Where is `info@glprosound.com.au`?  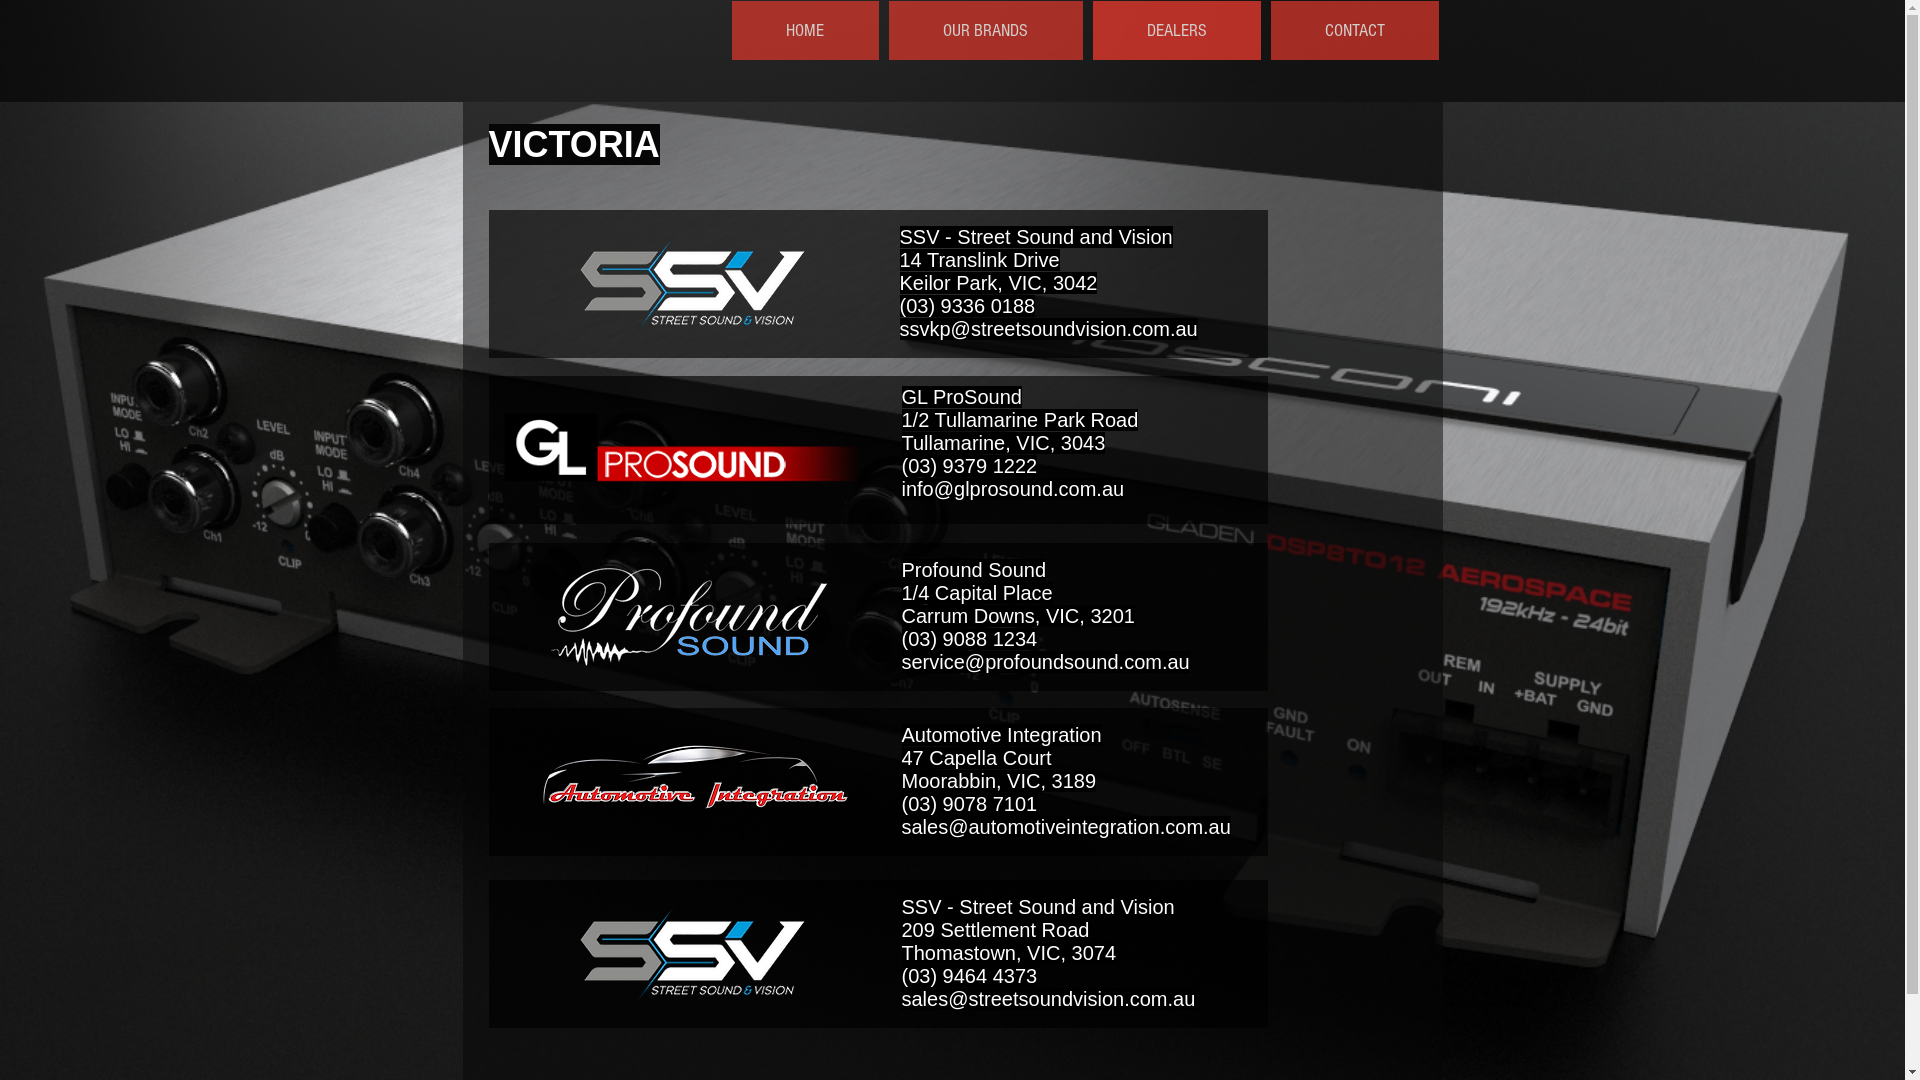
info@glprosound.com.au is located at coordinates (1014, 489).